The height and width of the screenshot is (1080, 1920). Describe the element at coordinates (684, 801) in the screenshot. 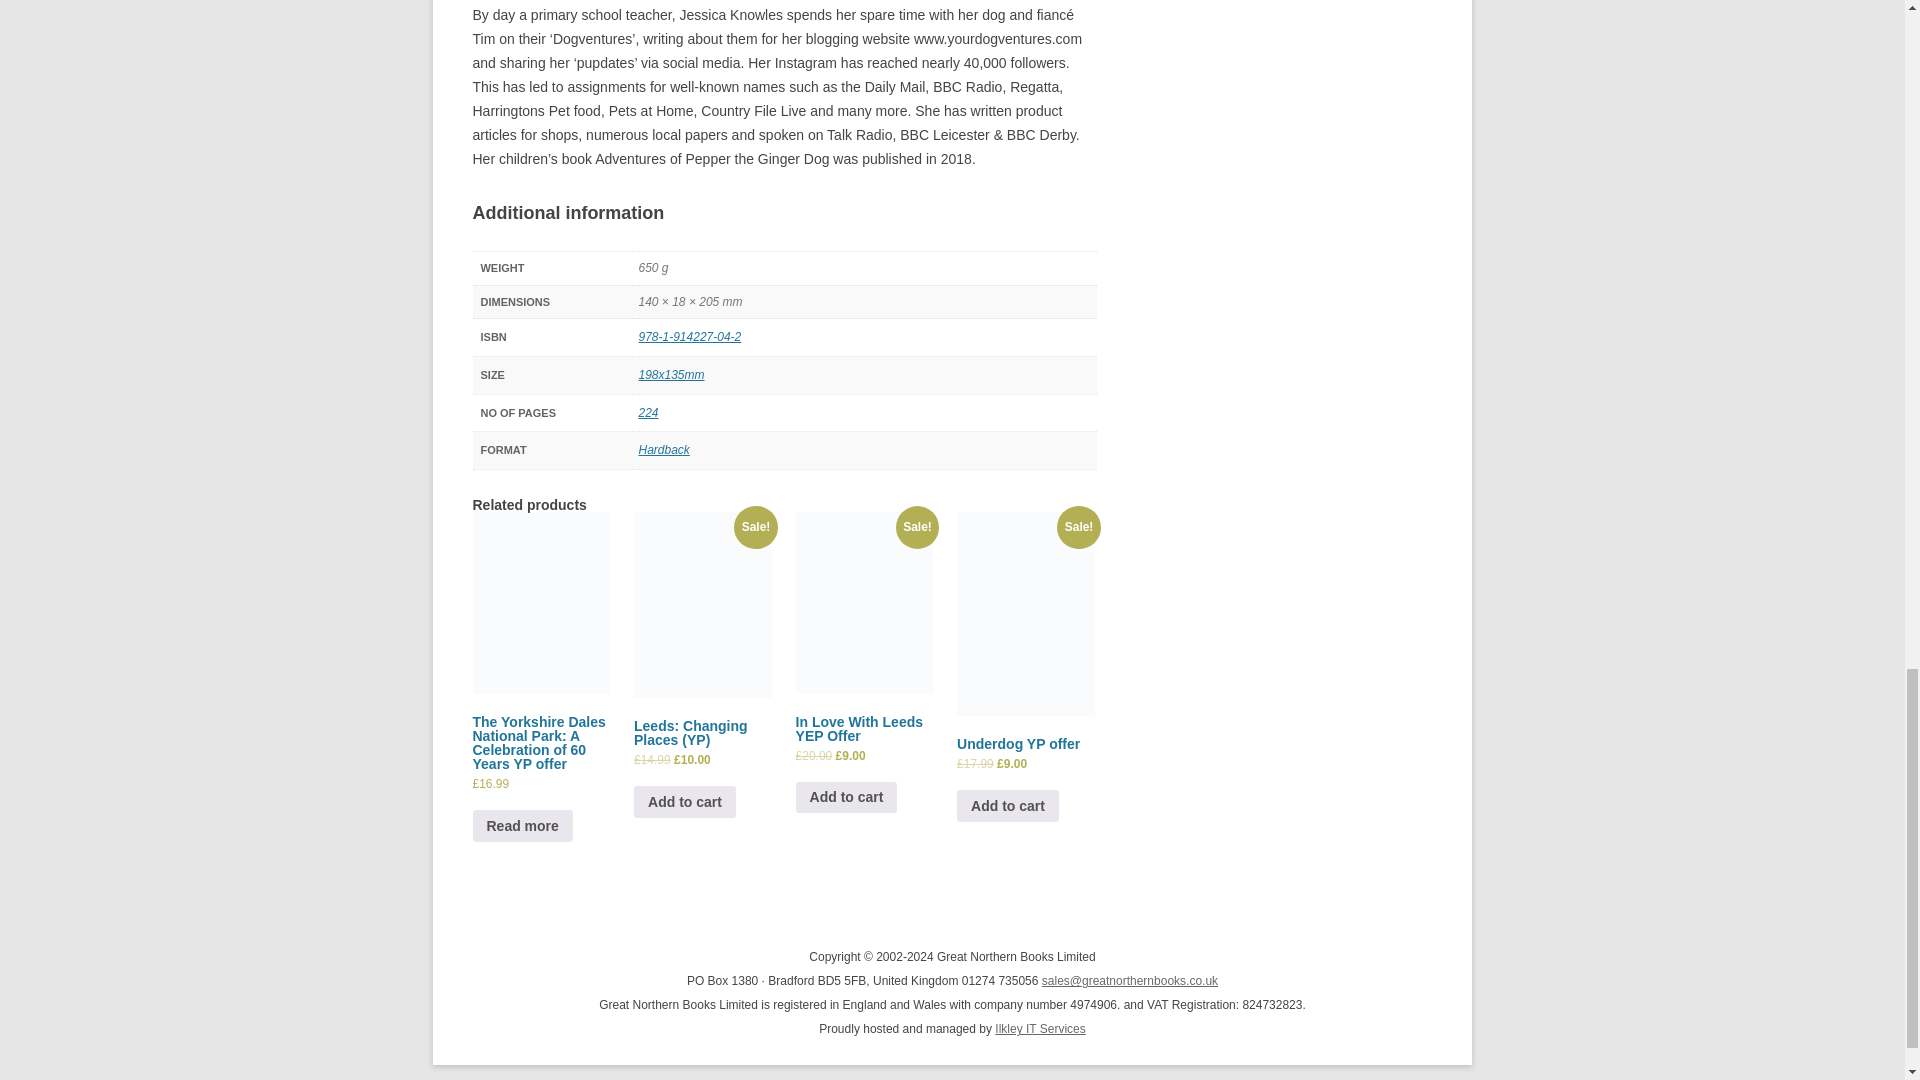

I see `Add to cart` at that location.